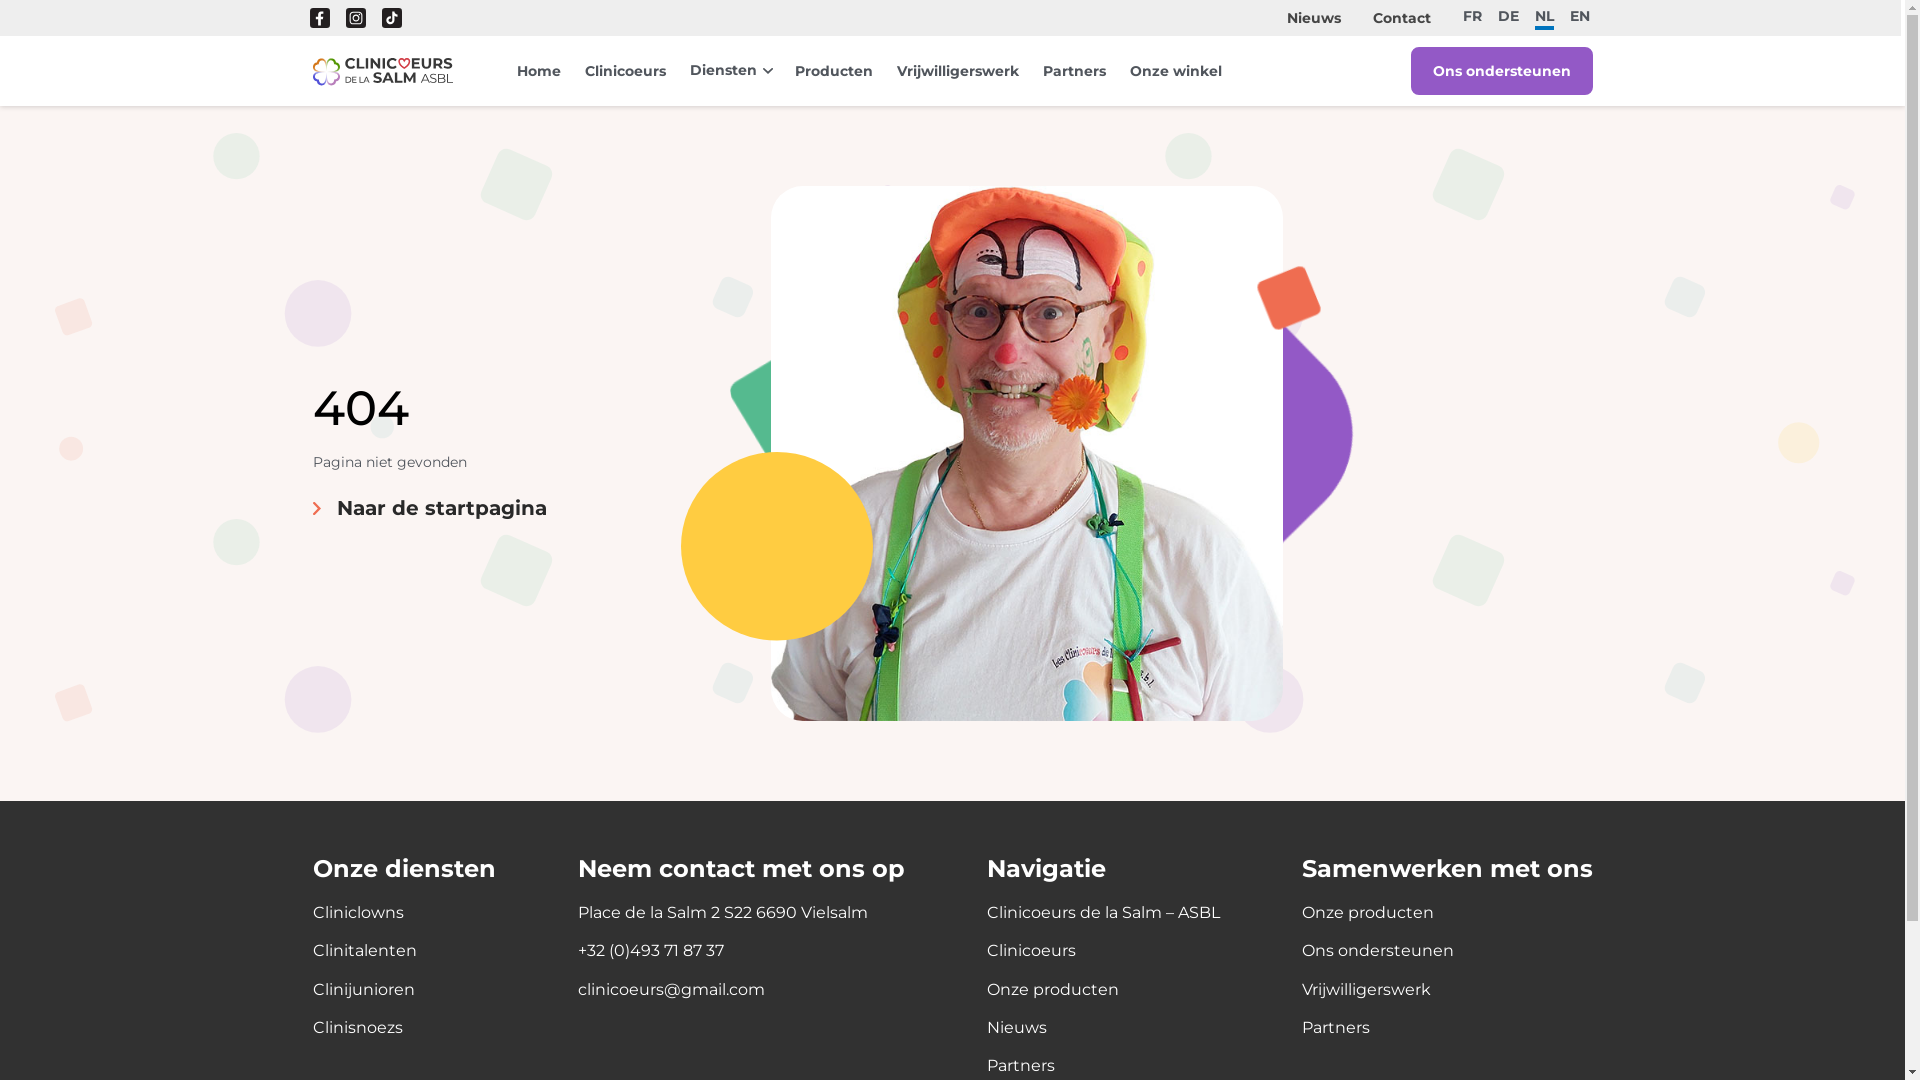 This screenshot has height=1080, width=1920. What do you see at coordinates (382, 71) in the screenshot?
I see `Menu mobile` at bounding box center [382, 71].